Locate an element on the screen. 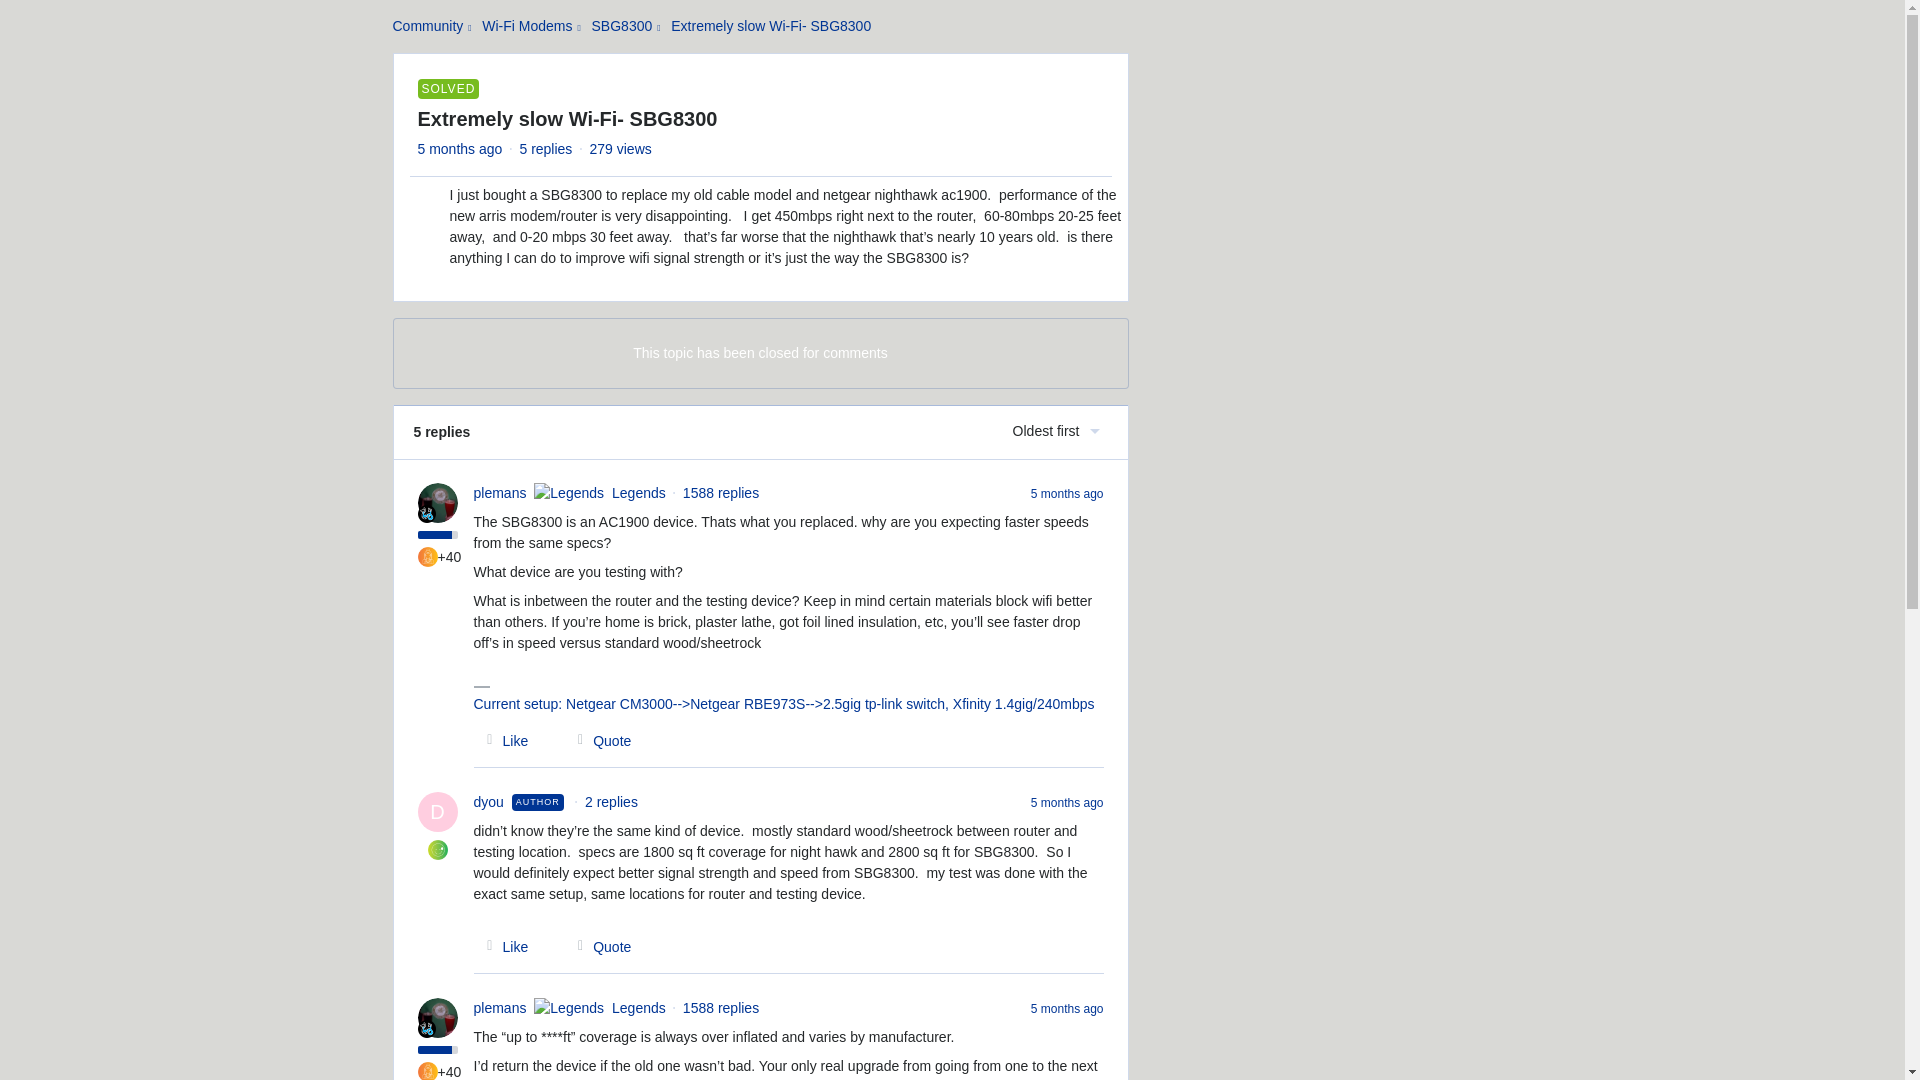 Image resolution: width=1920 pixels, height=1080 pixels. Quote is located at coordinates (598, 946).